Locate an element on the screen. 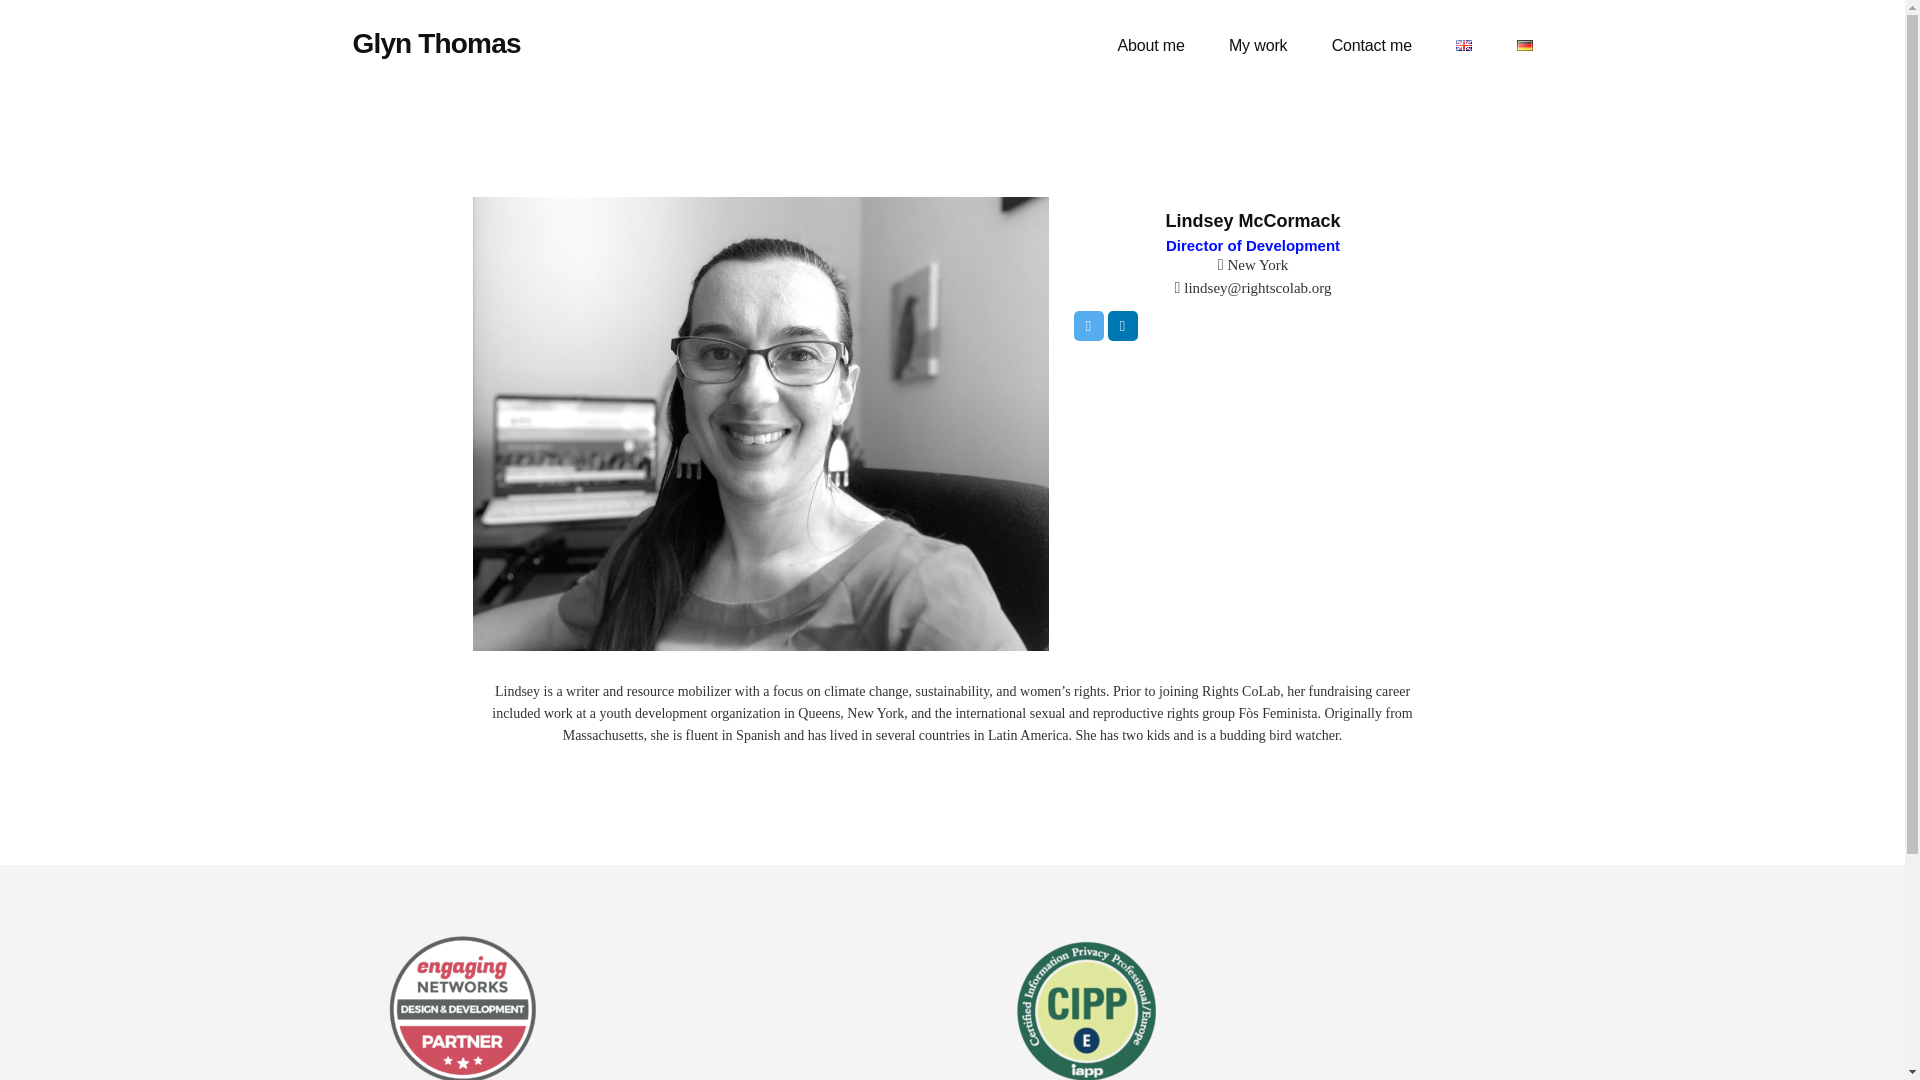 This screenshot has height=1080, width=1920. Linkedin is located at coordinates (1122, 326).